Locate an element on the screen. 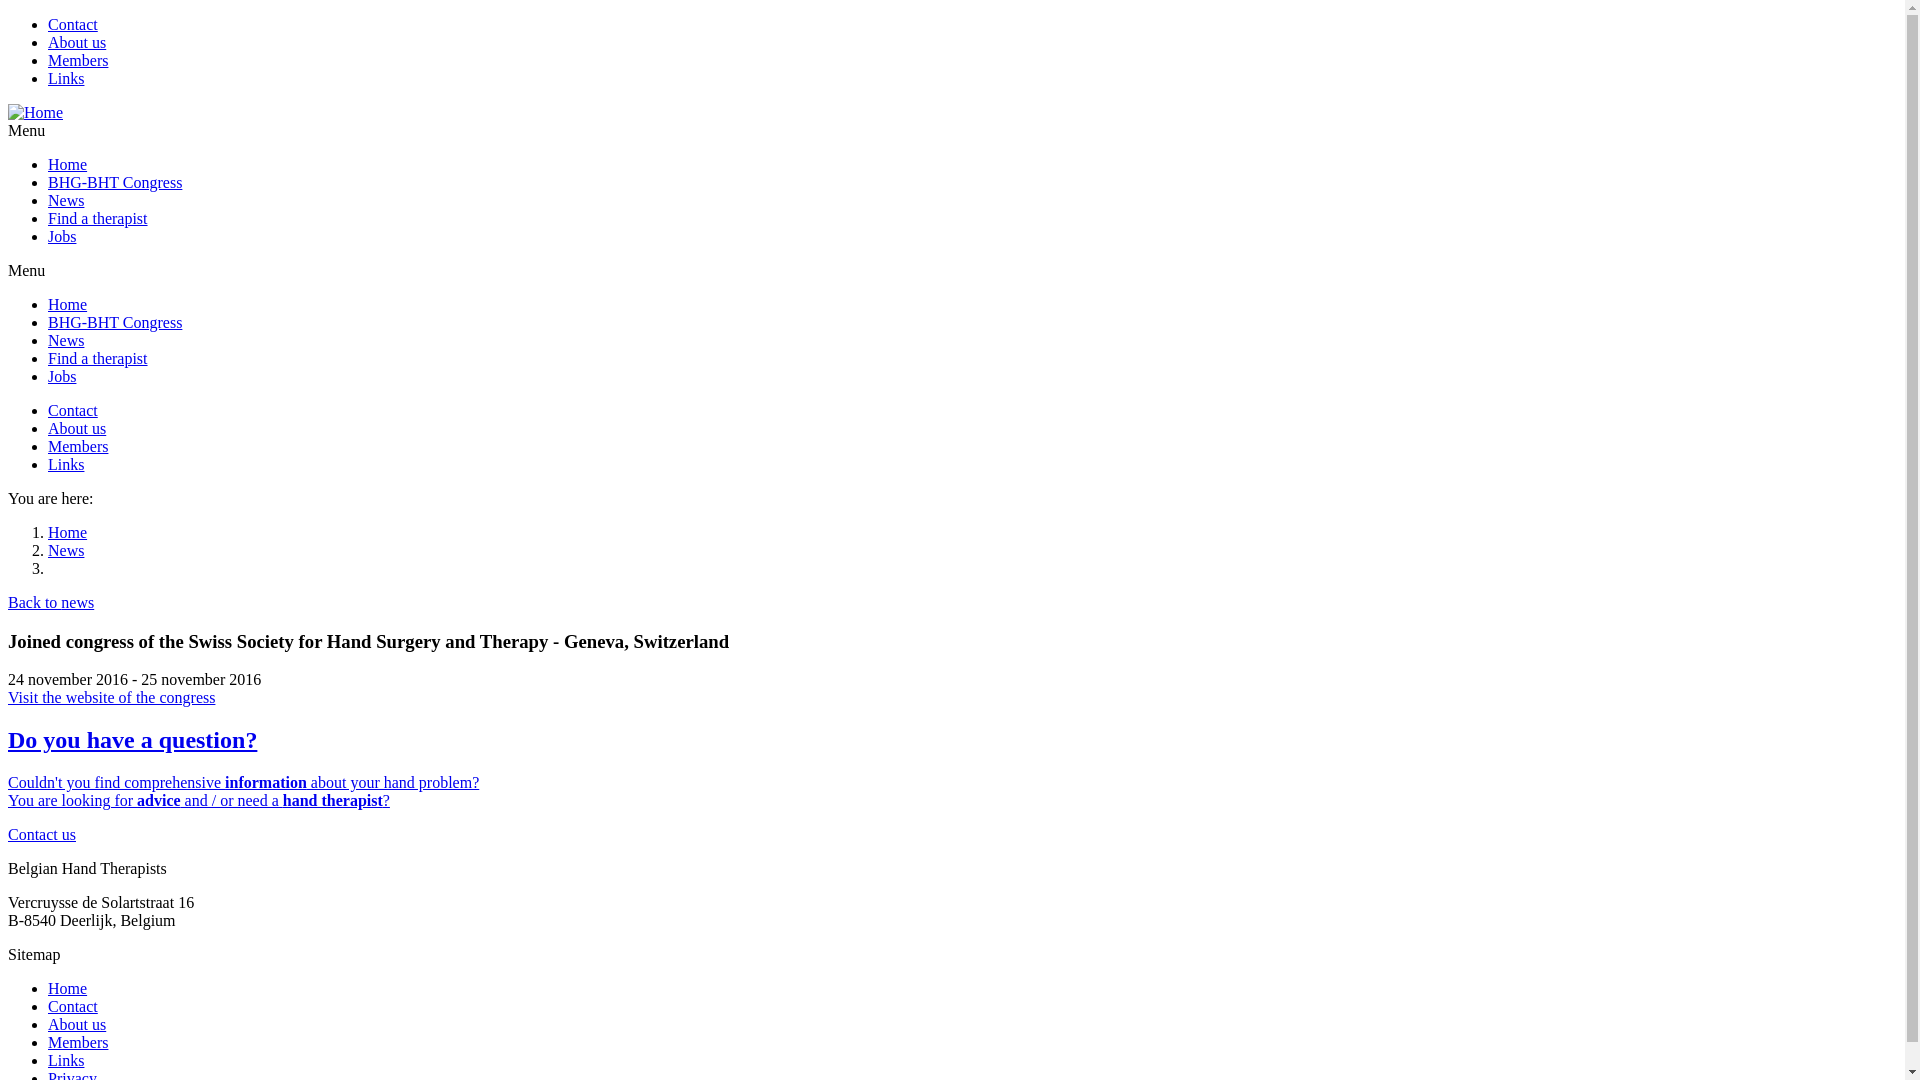 This screenshot has width=1920, height=1080. Find a therapist is located at coordinates (98, 358).